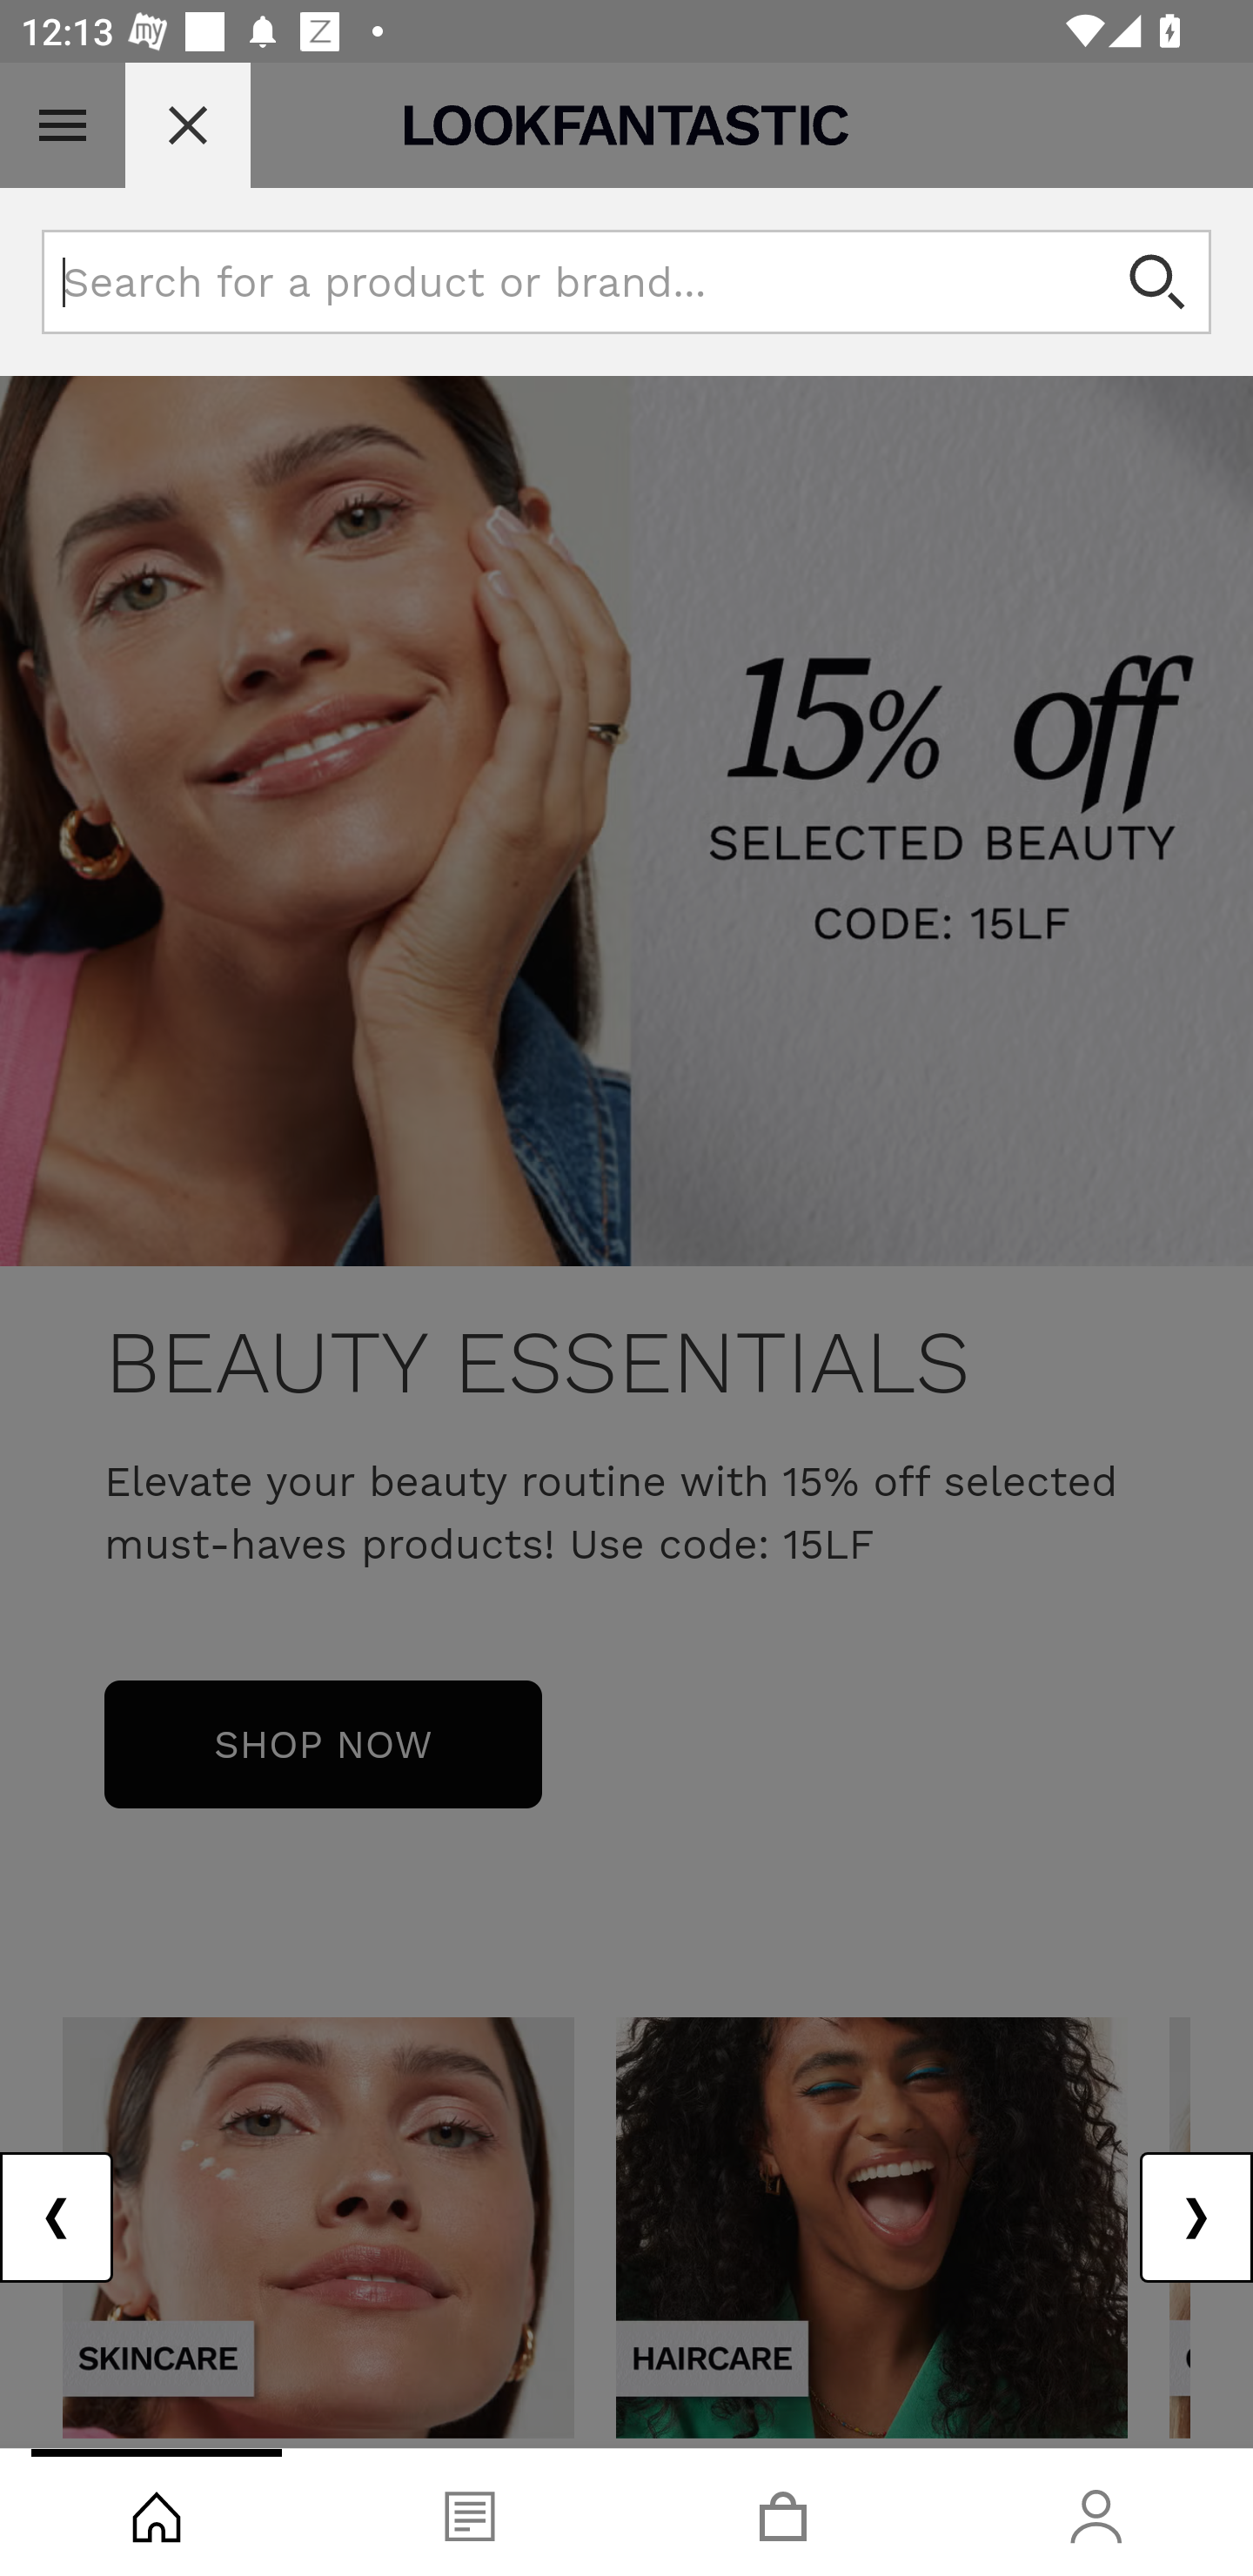  Describe the element at coordinates (470, 2512) in the screenshot. I see `Blog, tab, 2 of 4` at that location.